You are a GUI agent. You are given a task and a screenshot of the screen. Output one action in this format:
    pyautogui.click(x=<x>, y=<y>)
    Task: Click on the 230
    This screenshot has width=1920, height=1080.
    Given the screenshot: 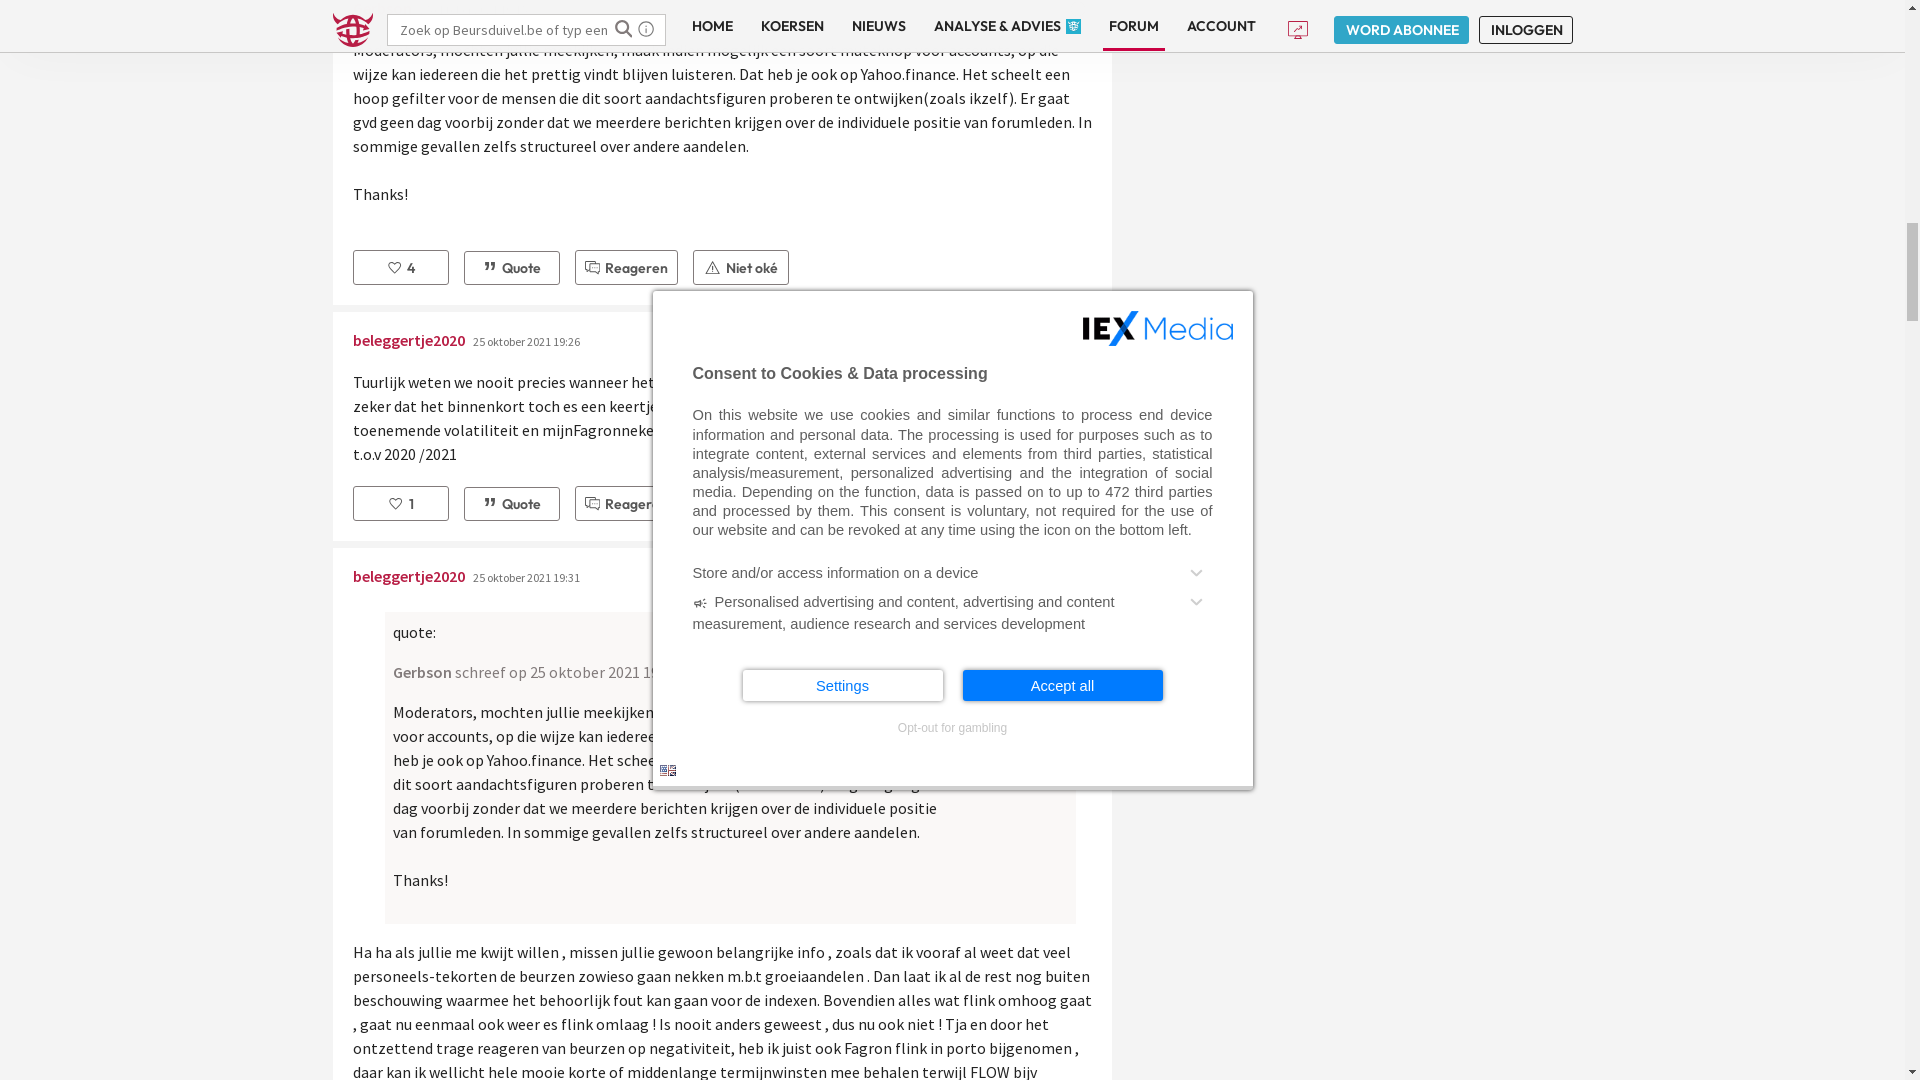 What is the action you would take?
    pyautogui.click(x=897, y=658)
    